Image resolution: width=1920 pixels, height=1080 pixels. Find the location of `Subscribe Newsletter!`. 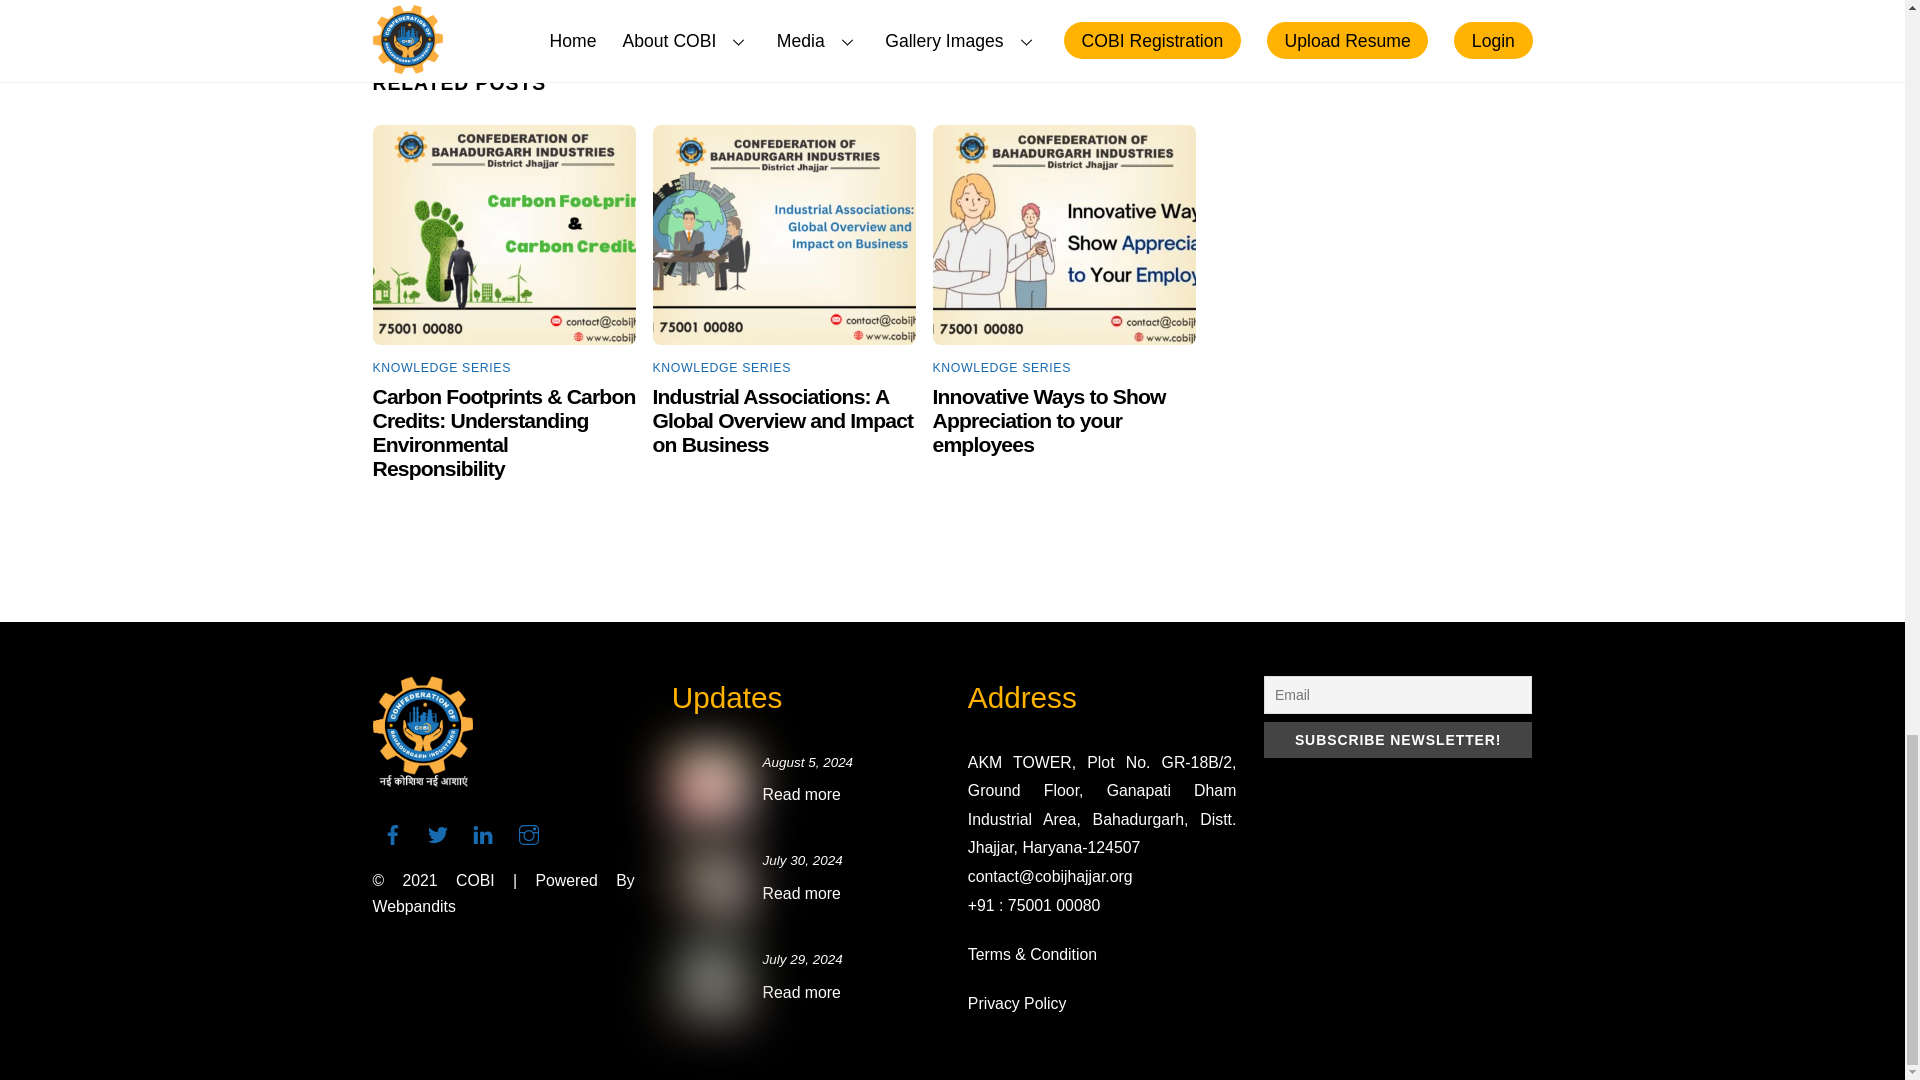

Subscribe Newsletter! is located at coordinates (1398, 740).